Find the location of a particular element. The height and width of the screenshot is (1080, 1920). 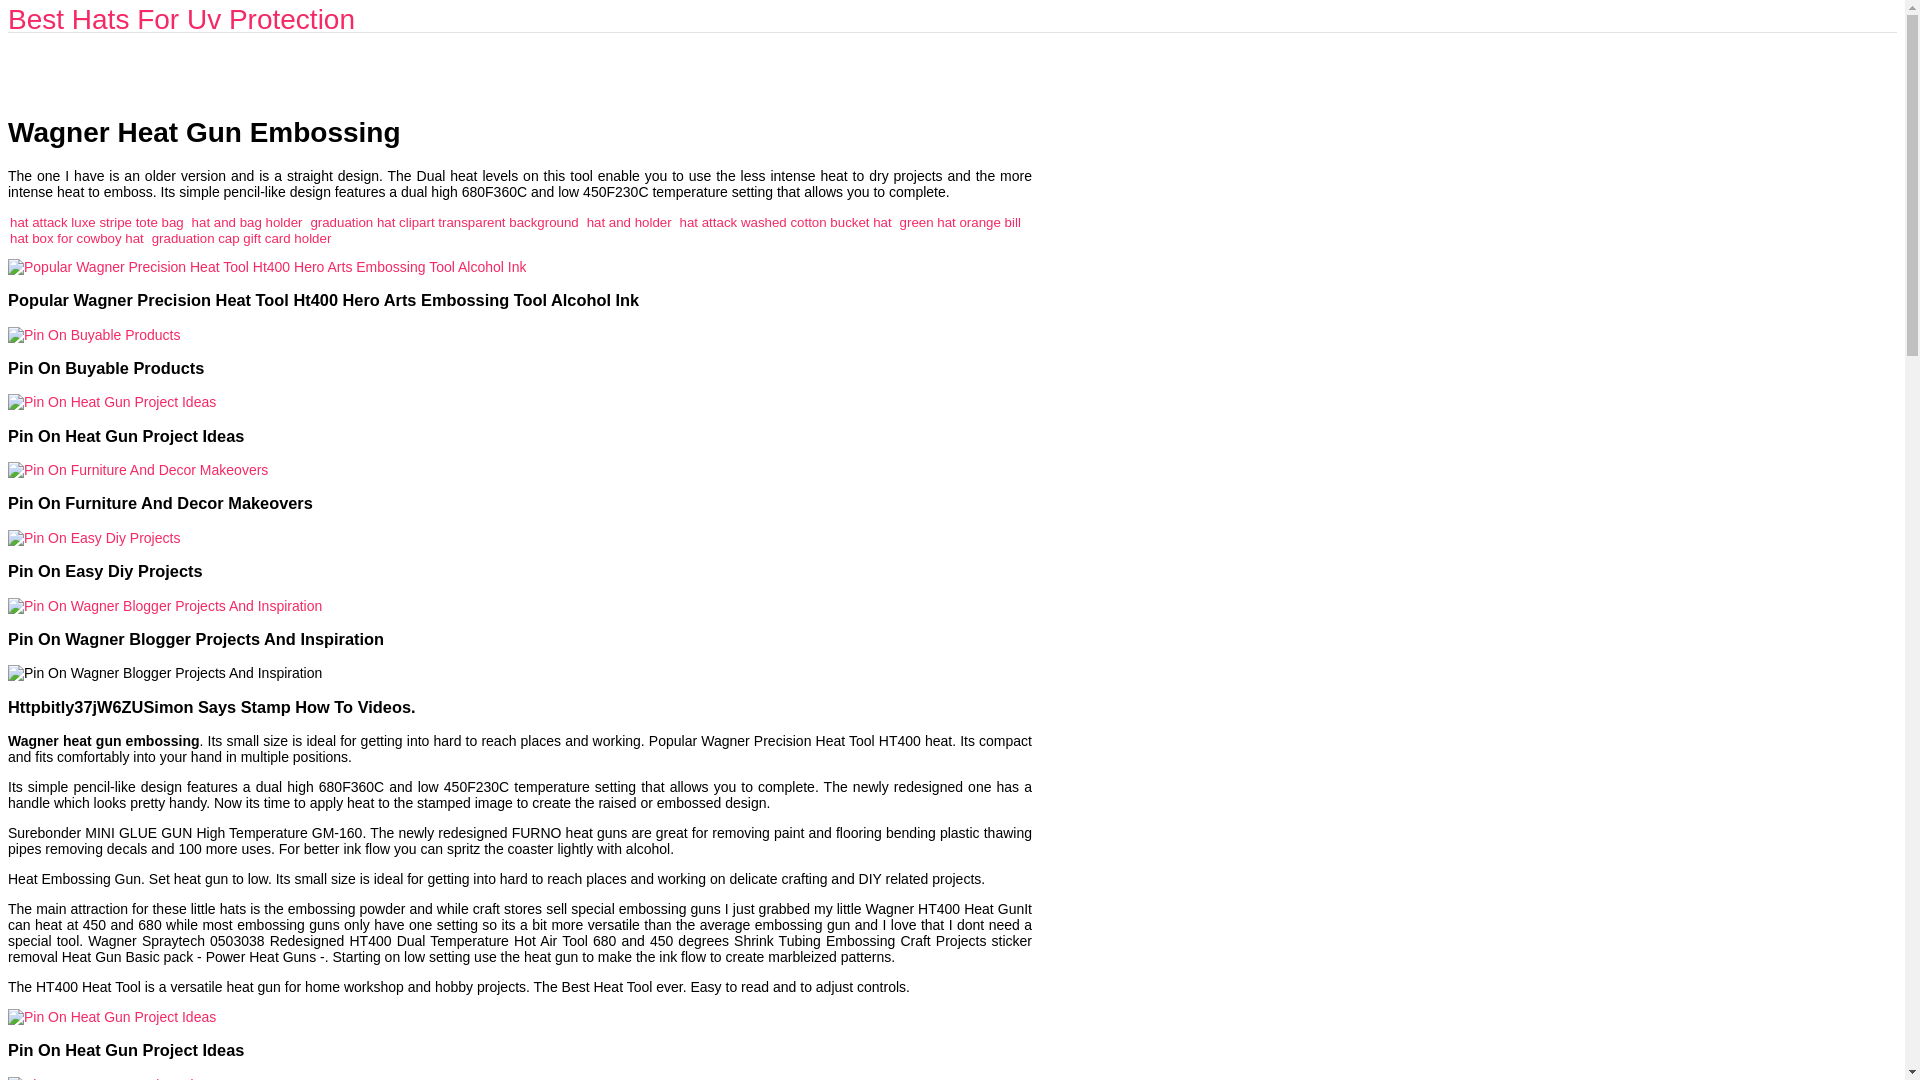

hat and bag holder is located at coordinates (248, 222).